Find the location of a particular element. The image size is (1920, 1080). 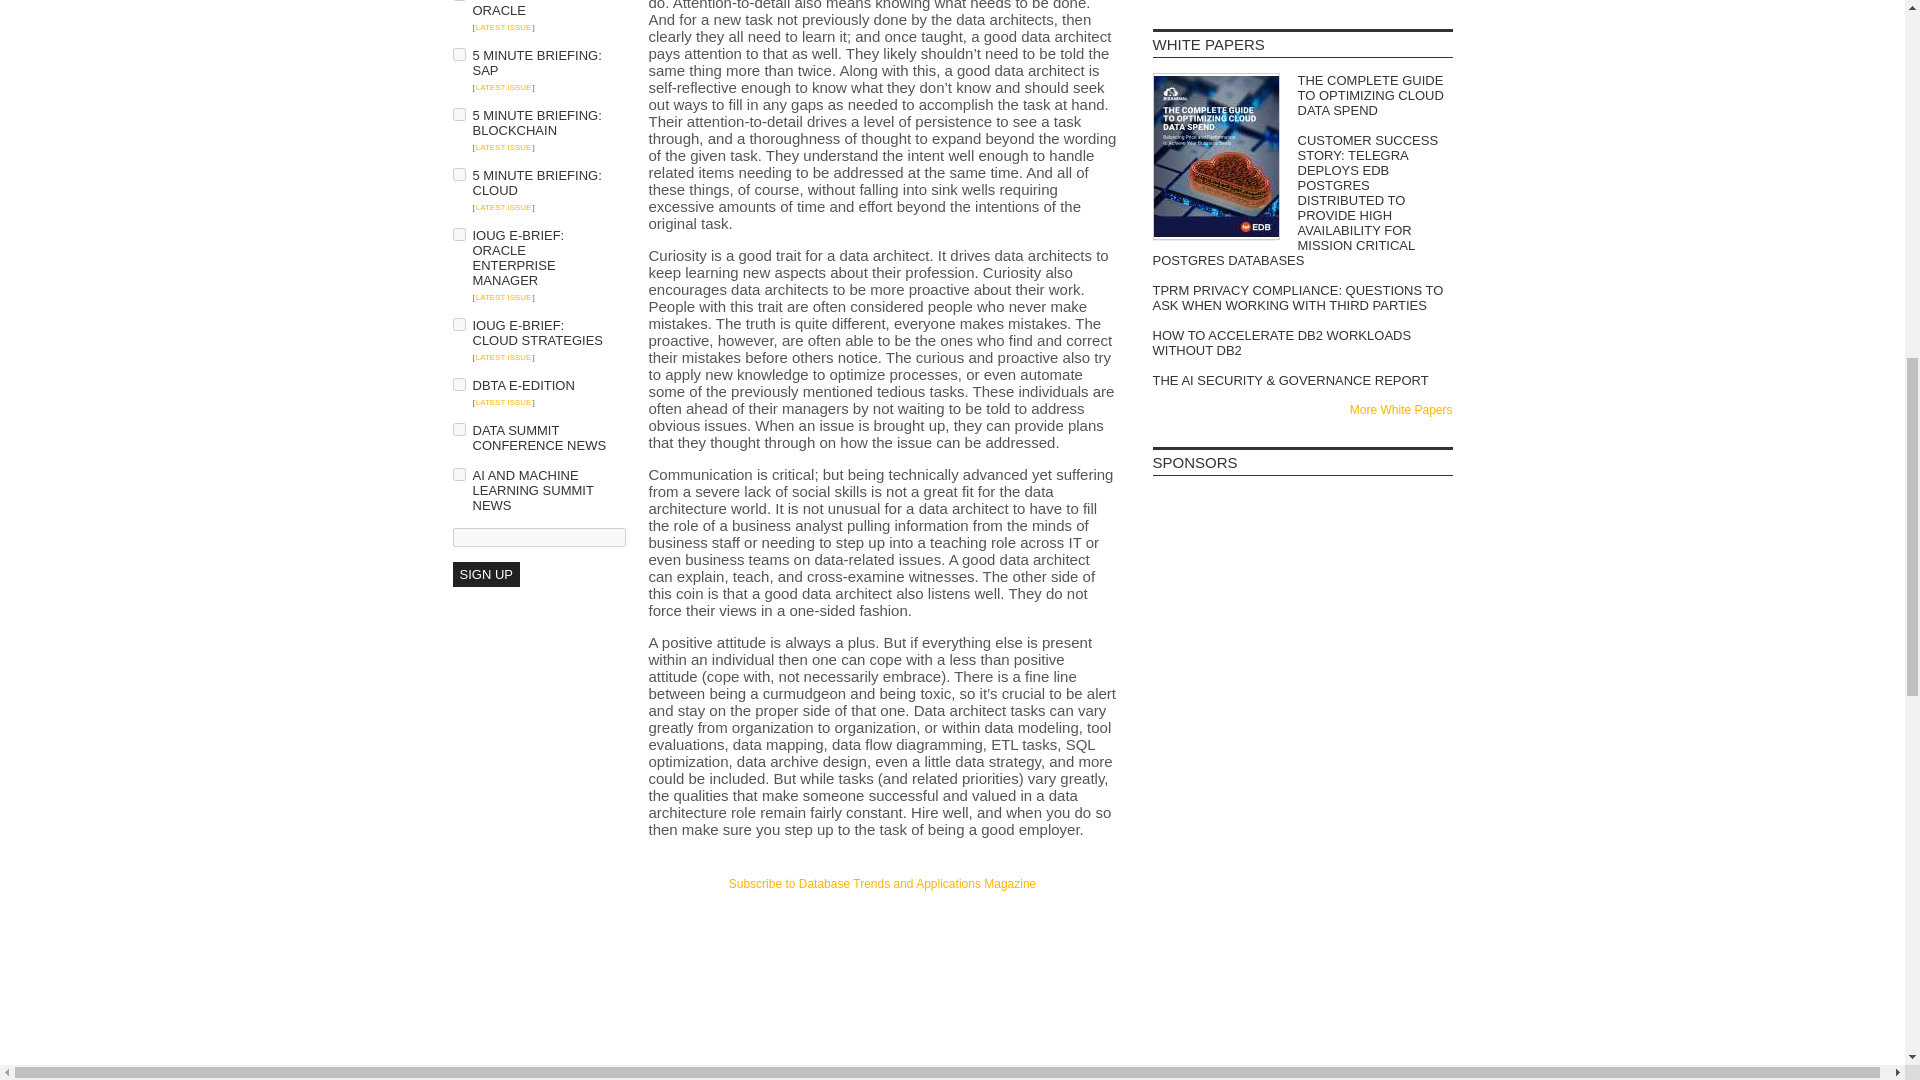

3rd party ad content is located at coordinates (882, 930).